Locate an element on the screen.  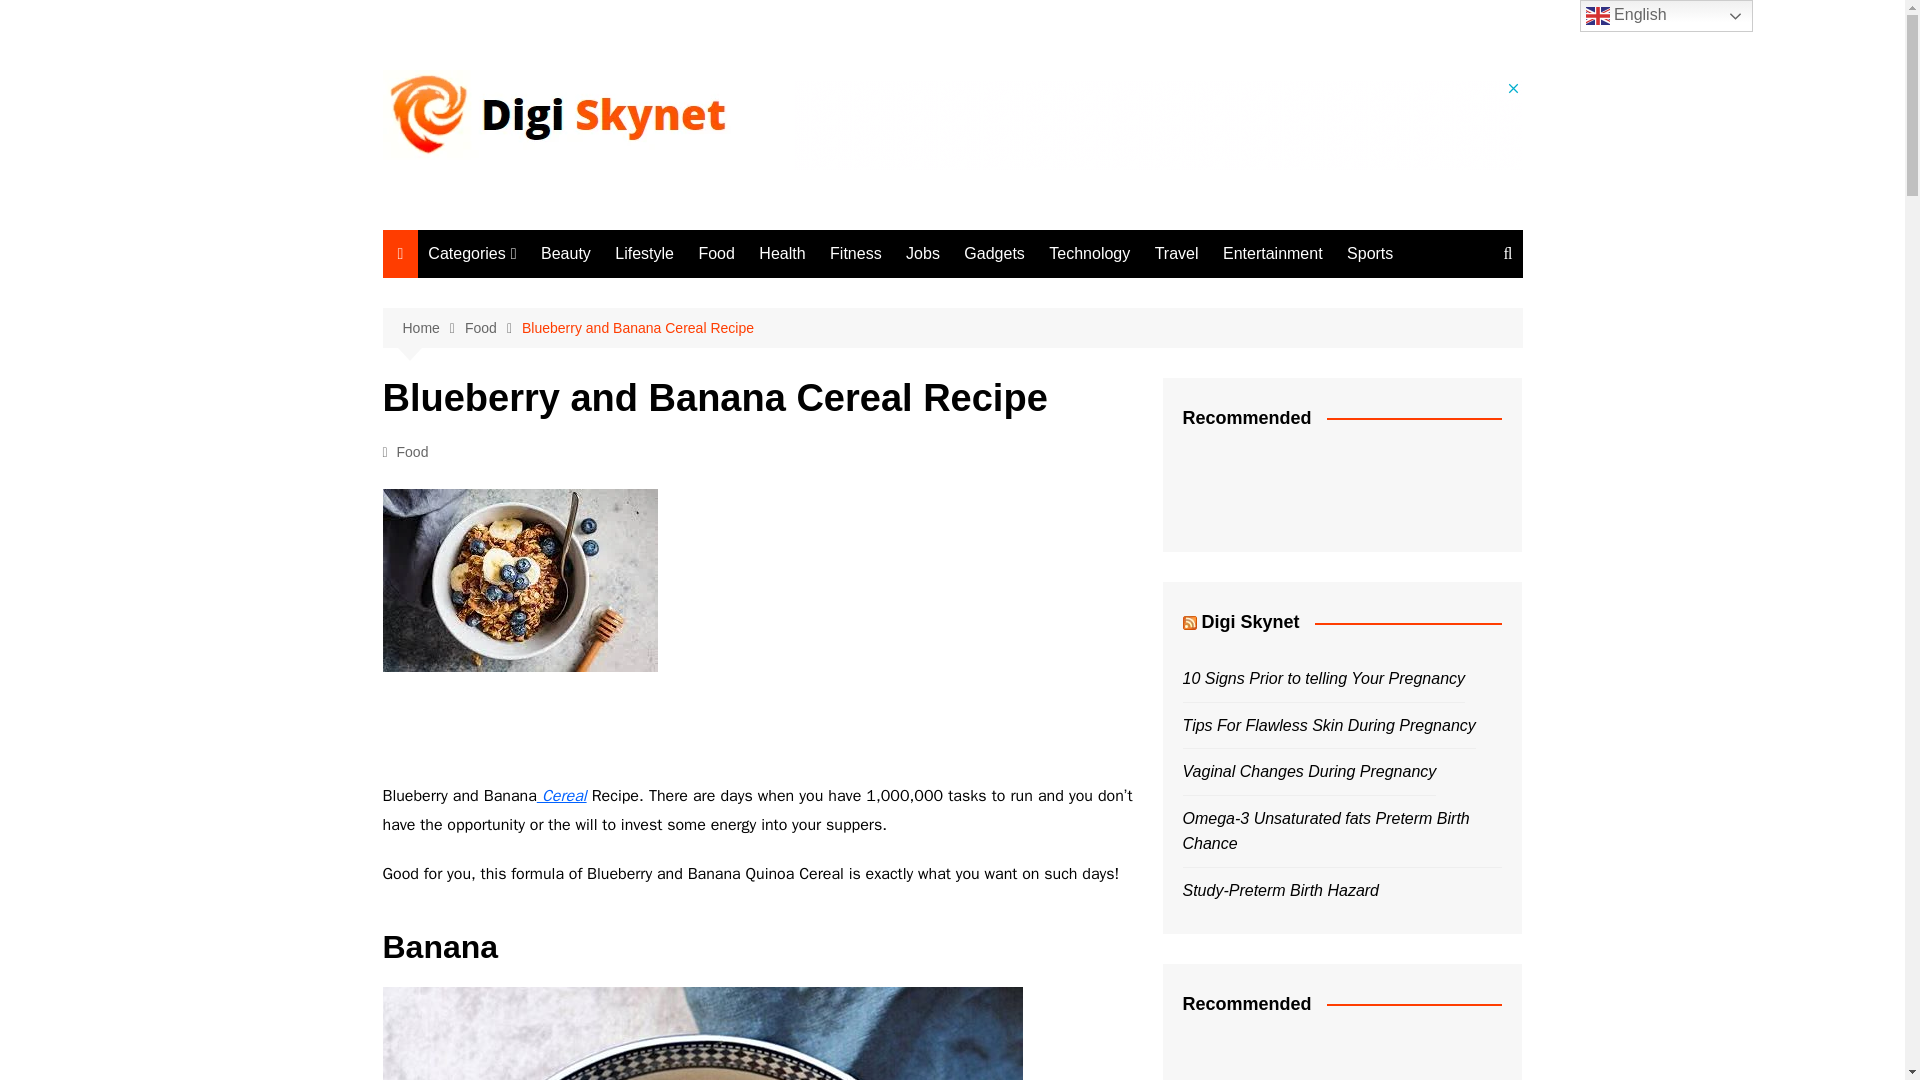
Technology is located at coordinates (528, 558).